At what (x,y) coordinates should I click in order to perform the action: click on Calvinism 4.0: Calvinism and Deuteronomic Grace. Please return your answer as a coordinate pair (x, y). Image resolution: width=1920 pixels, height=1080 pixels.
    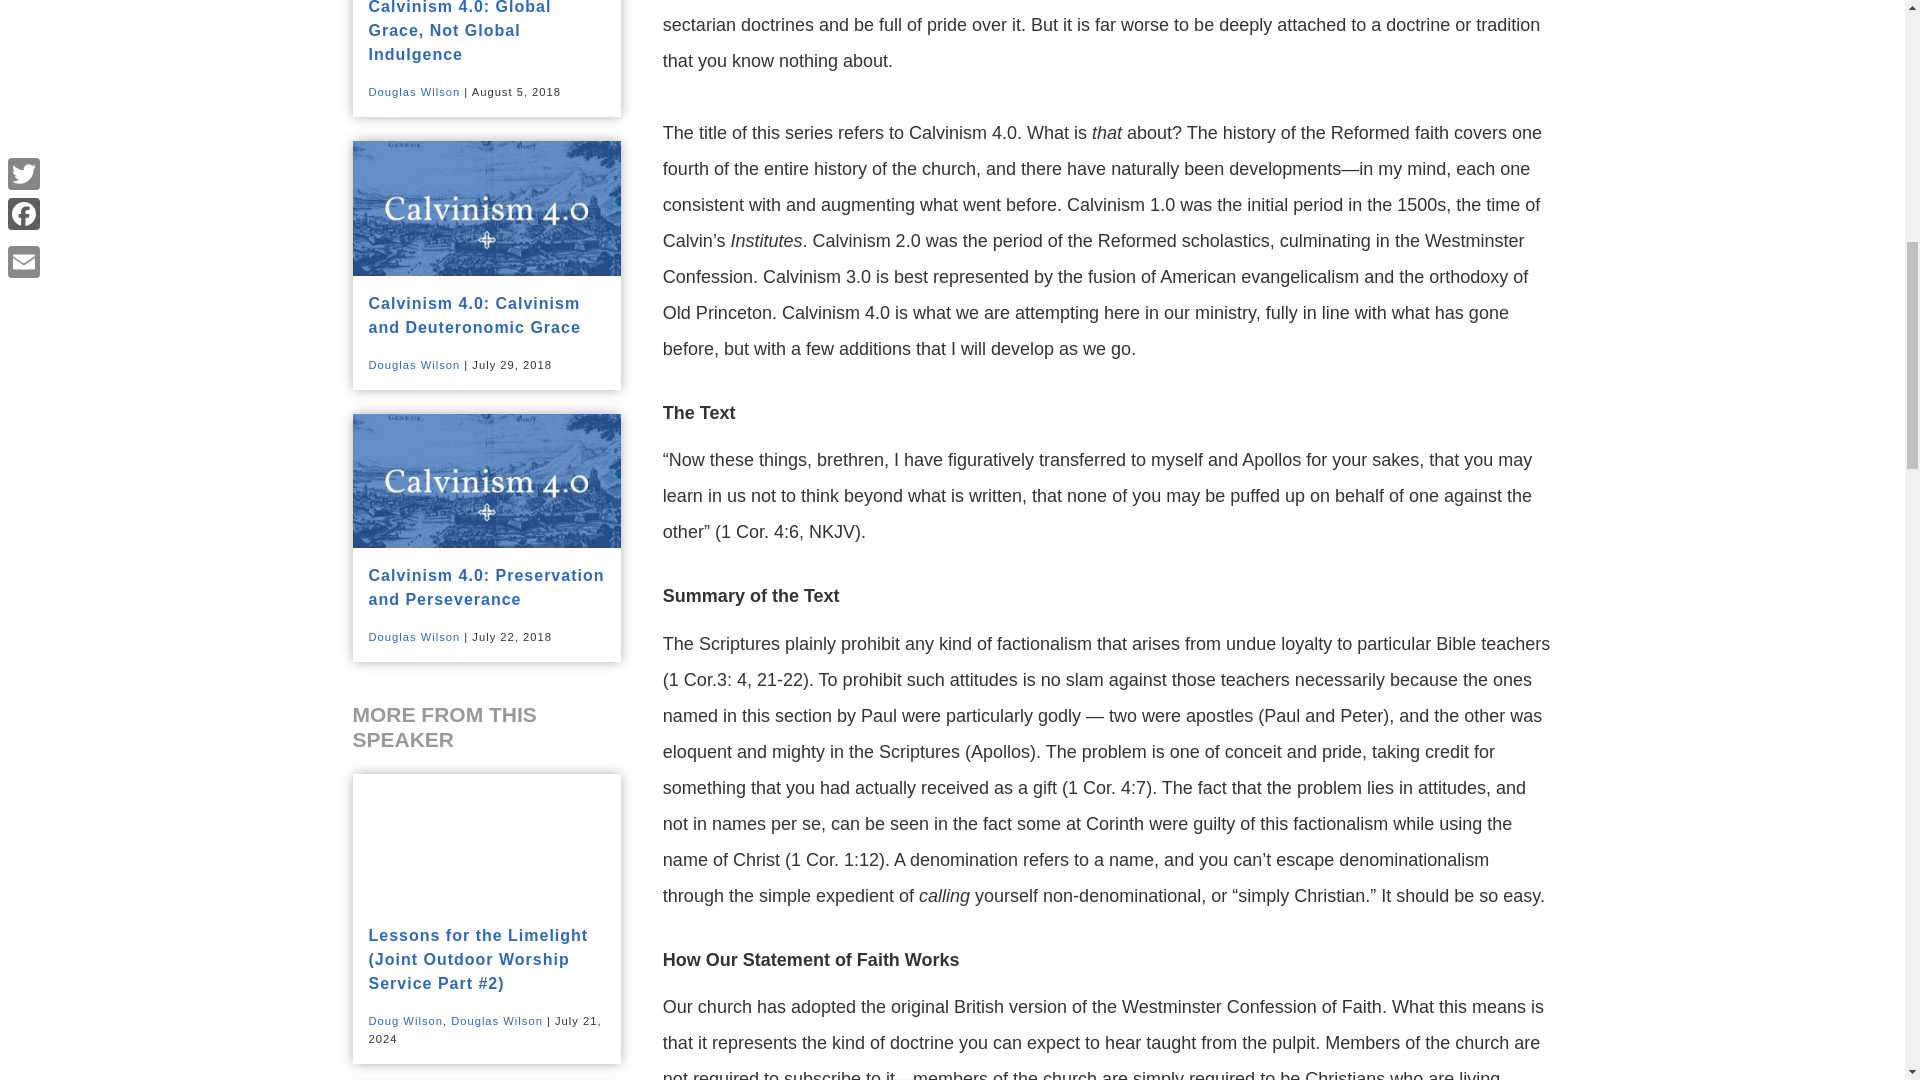
    Looking at the image, I should click on (474, 314).